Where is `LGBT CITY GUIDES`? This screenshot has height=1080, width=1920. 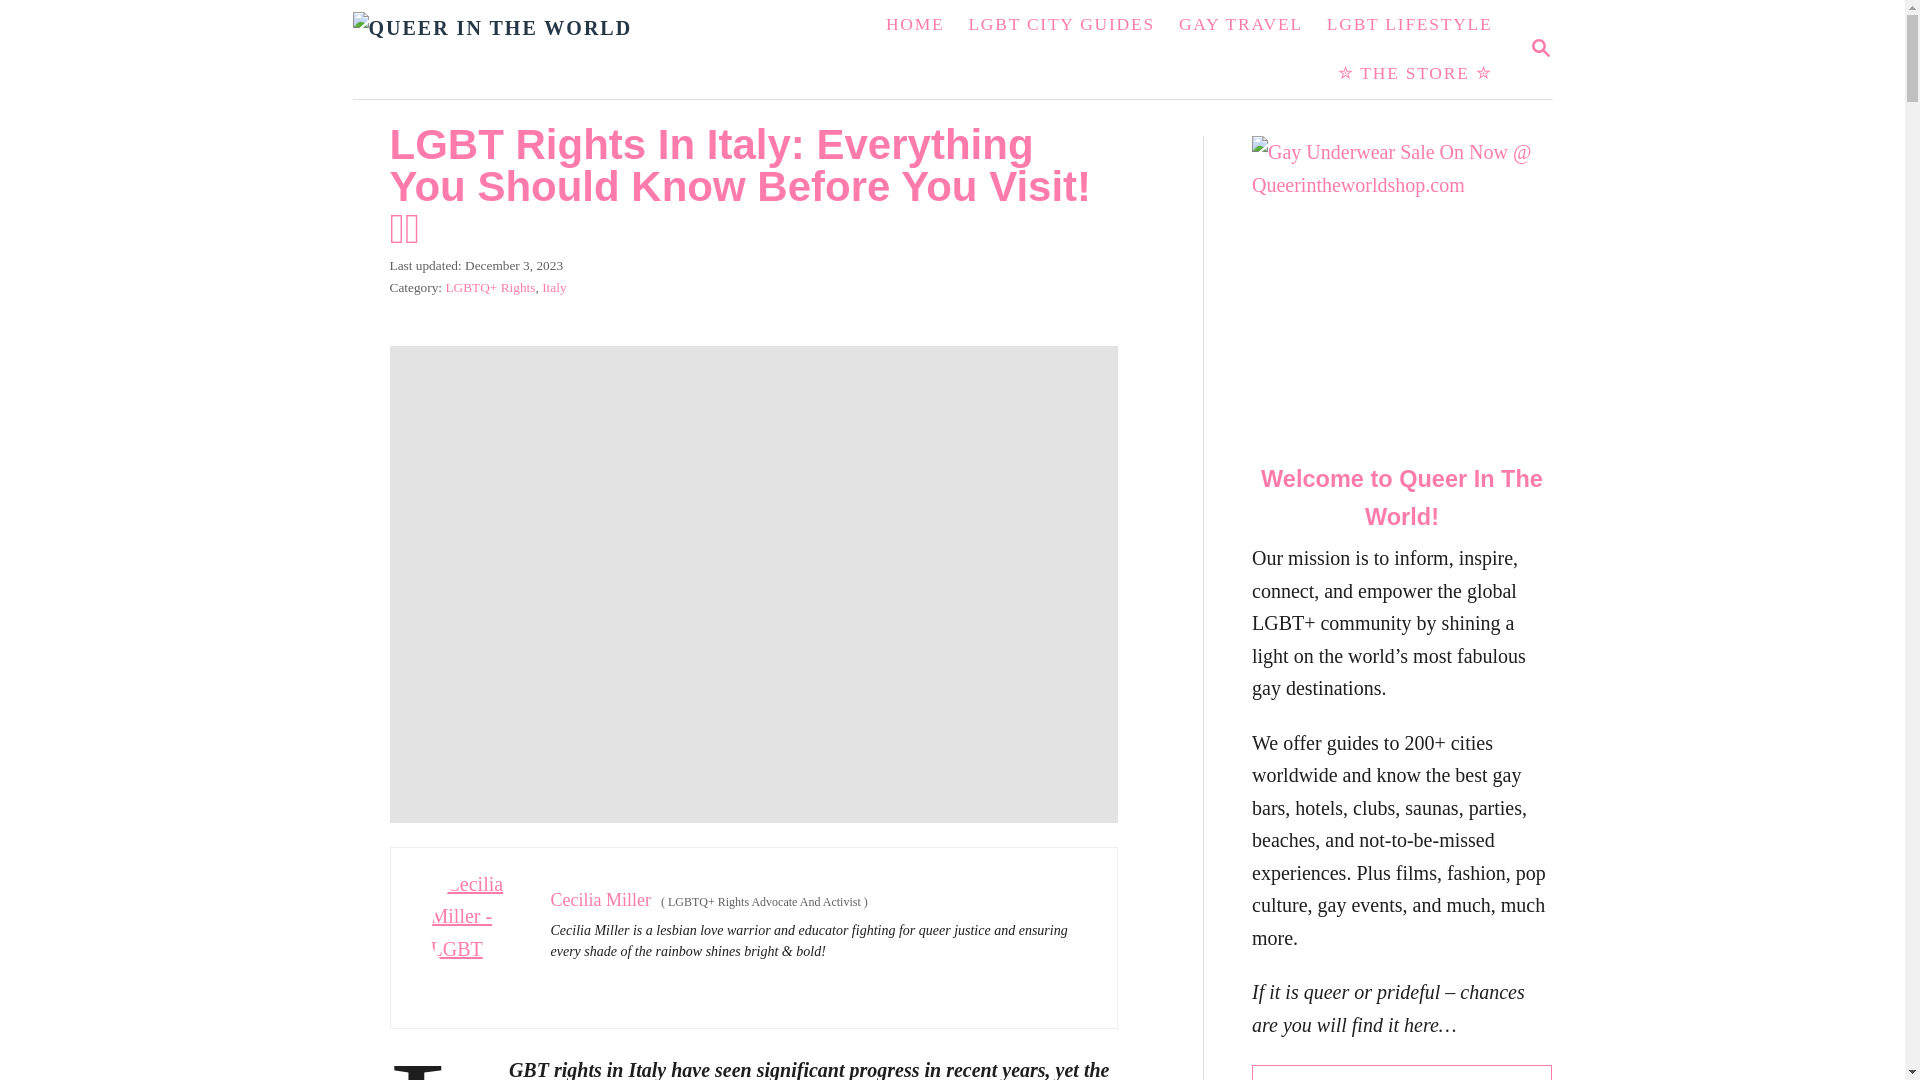
LGBT CITY GUIDES is located at coordinates (1060, 24).